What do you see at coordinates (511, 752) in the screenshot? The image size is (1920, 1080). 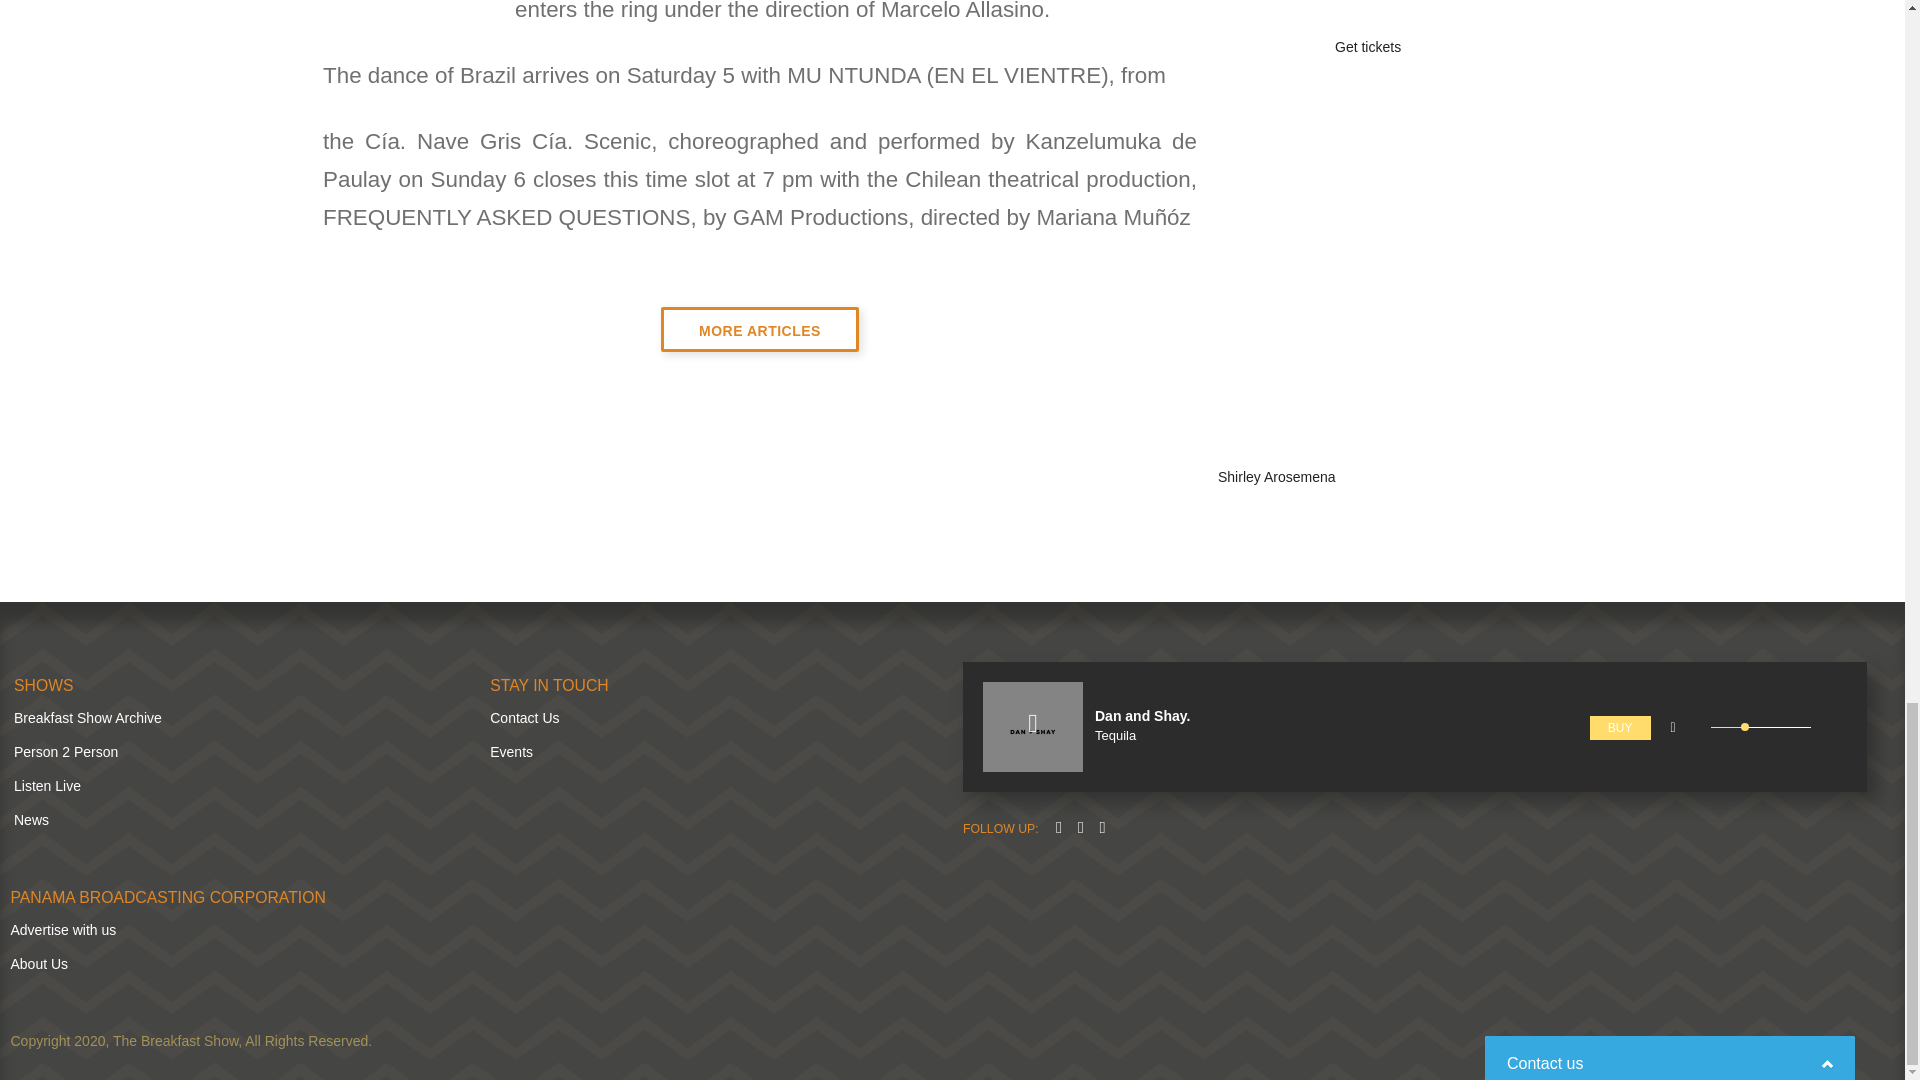 I see `Events` at bounding box center [511, 752].